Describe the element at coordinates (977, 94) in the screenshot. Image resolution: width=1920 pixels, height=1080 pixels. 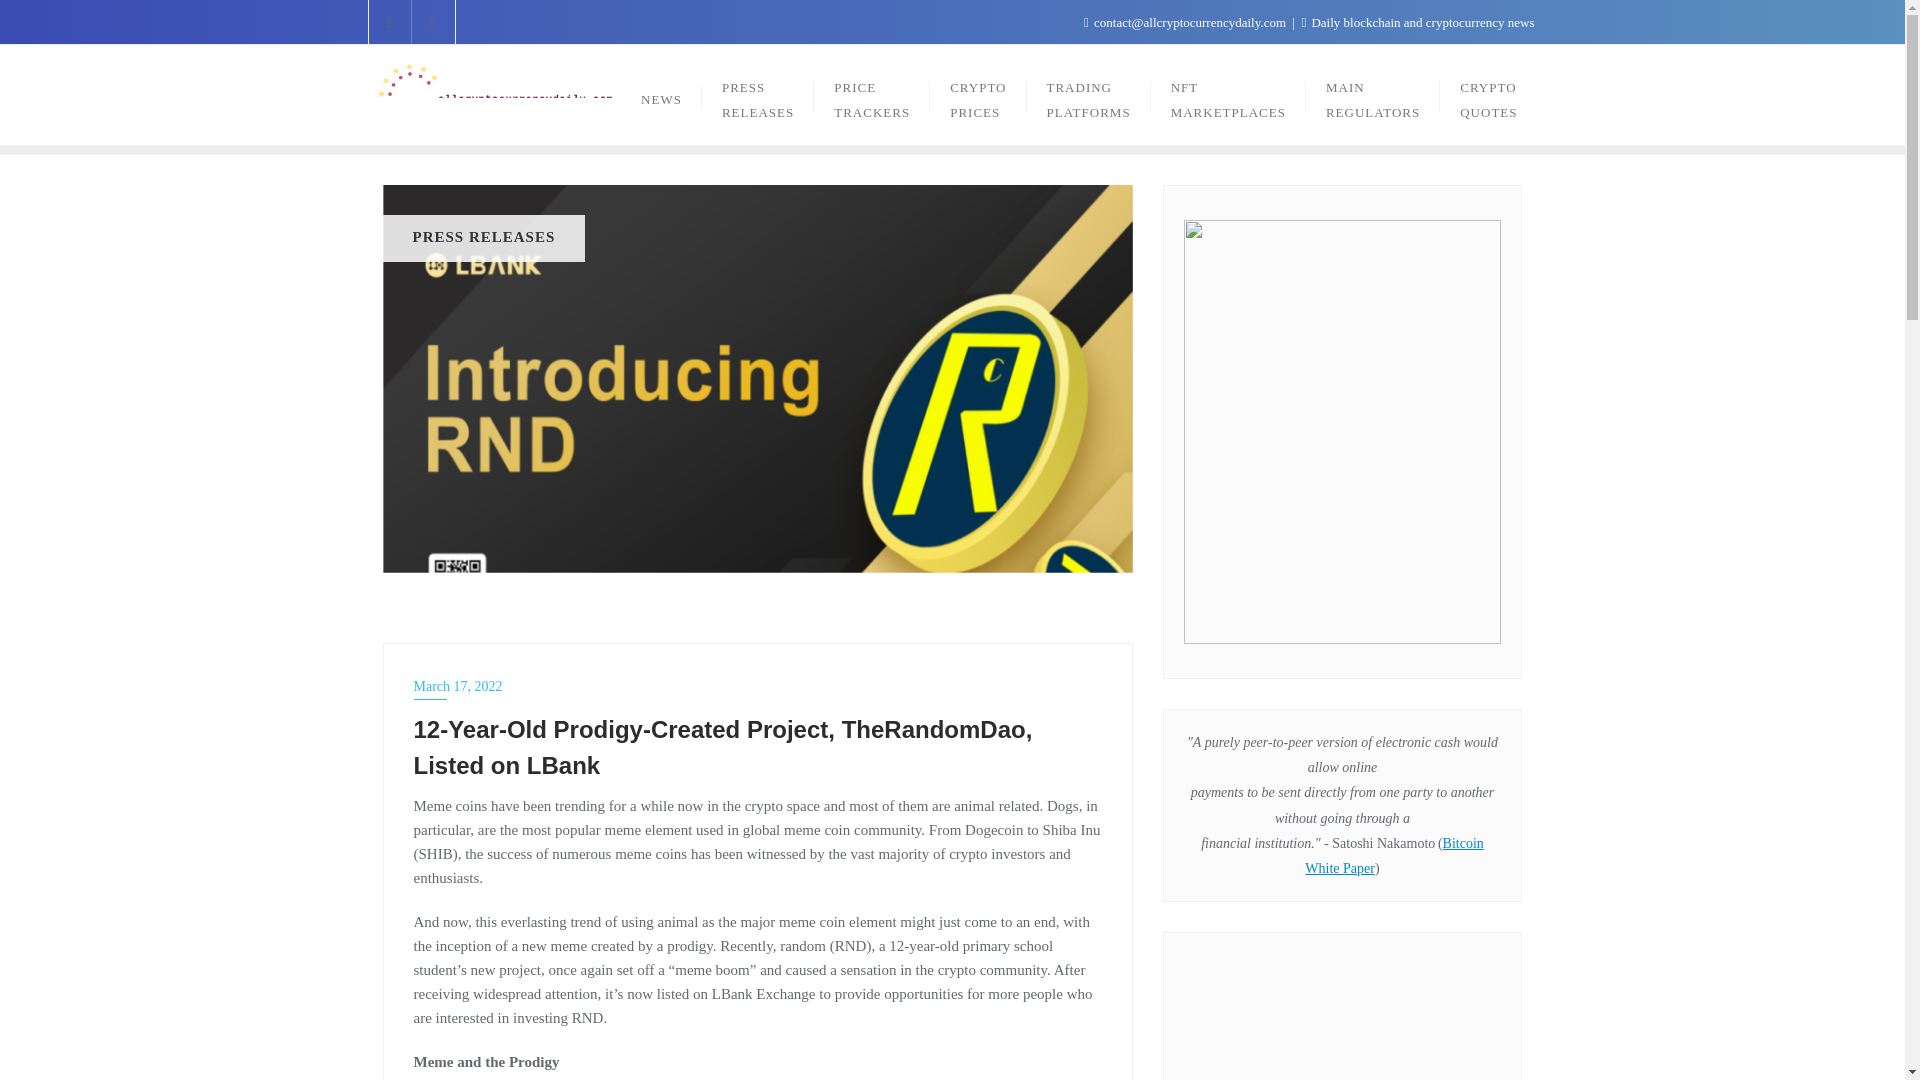
I see `CRYPTO PRICES` at that location.